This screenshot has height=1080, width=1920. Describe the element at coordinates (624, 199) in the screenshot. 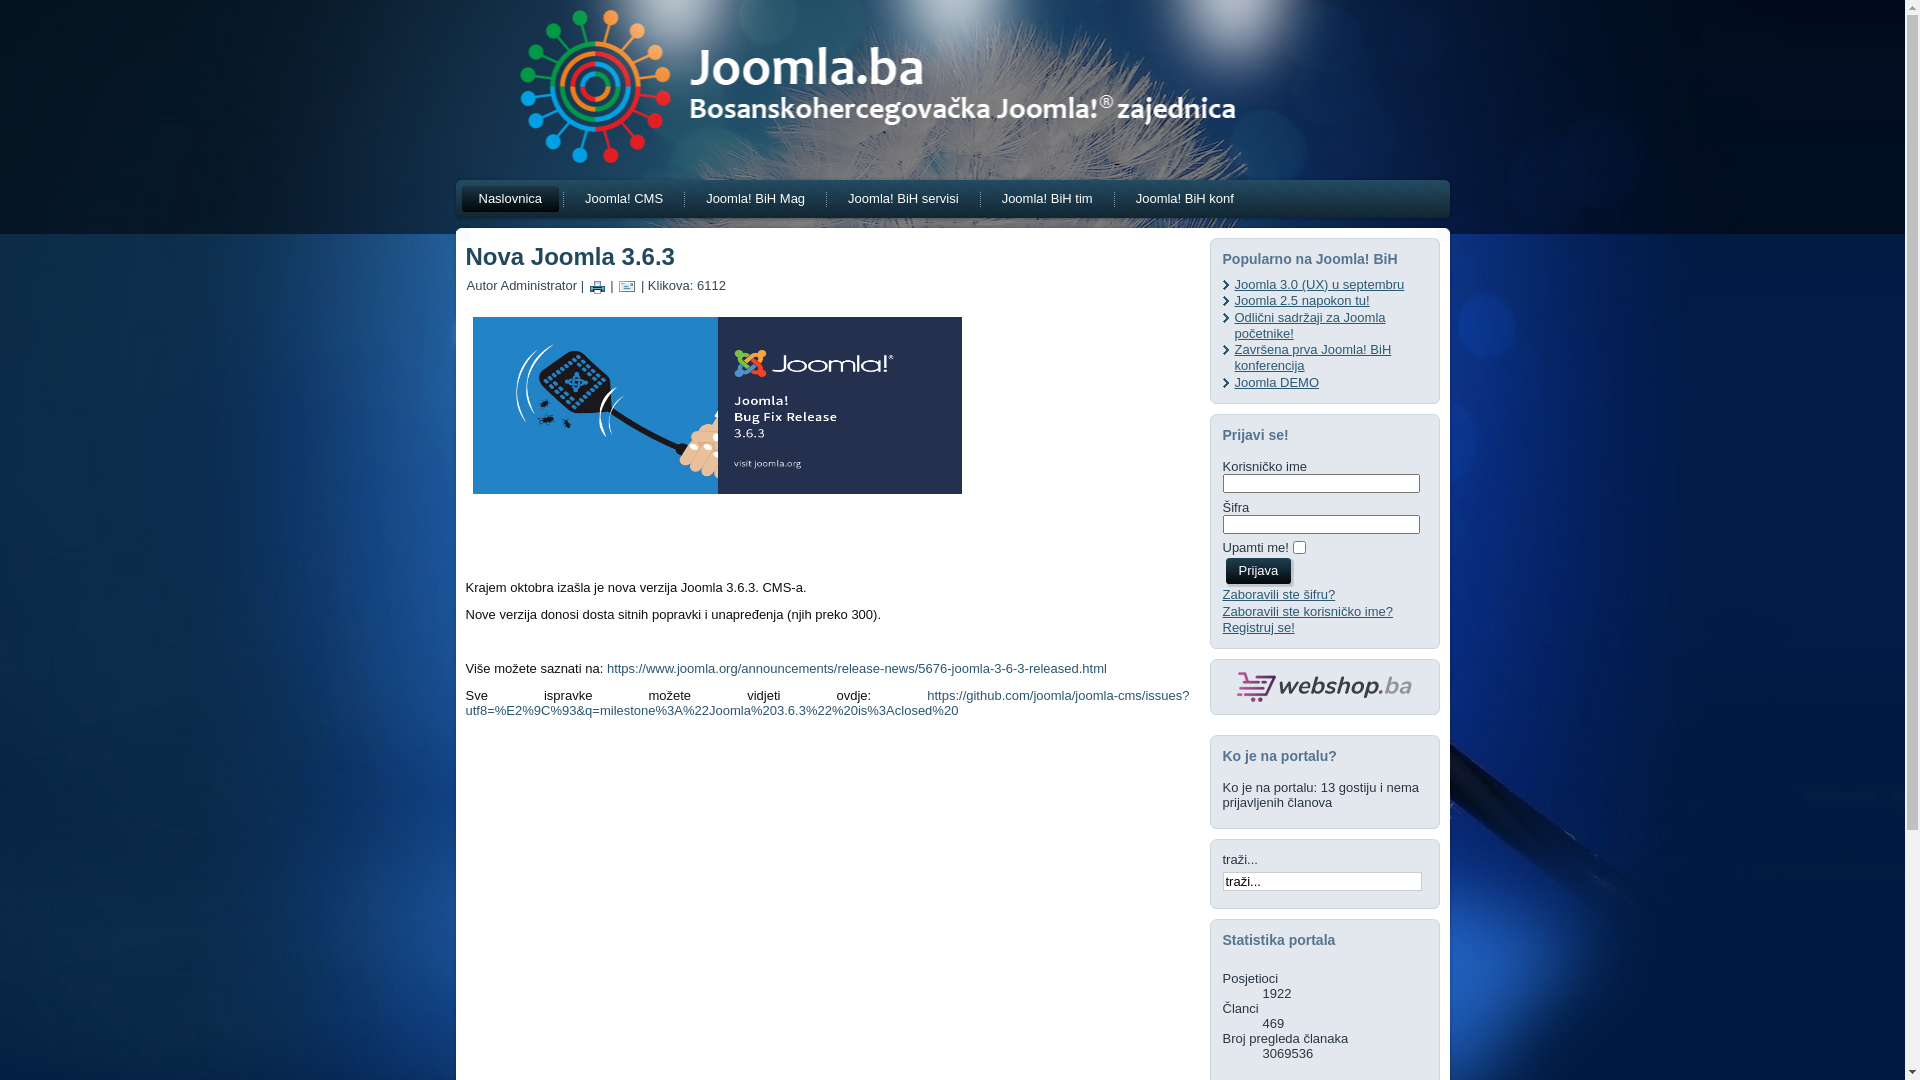

I see `Joomla! CMS` at that location.